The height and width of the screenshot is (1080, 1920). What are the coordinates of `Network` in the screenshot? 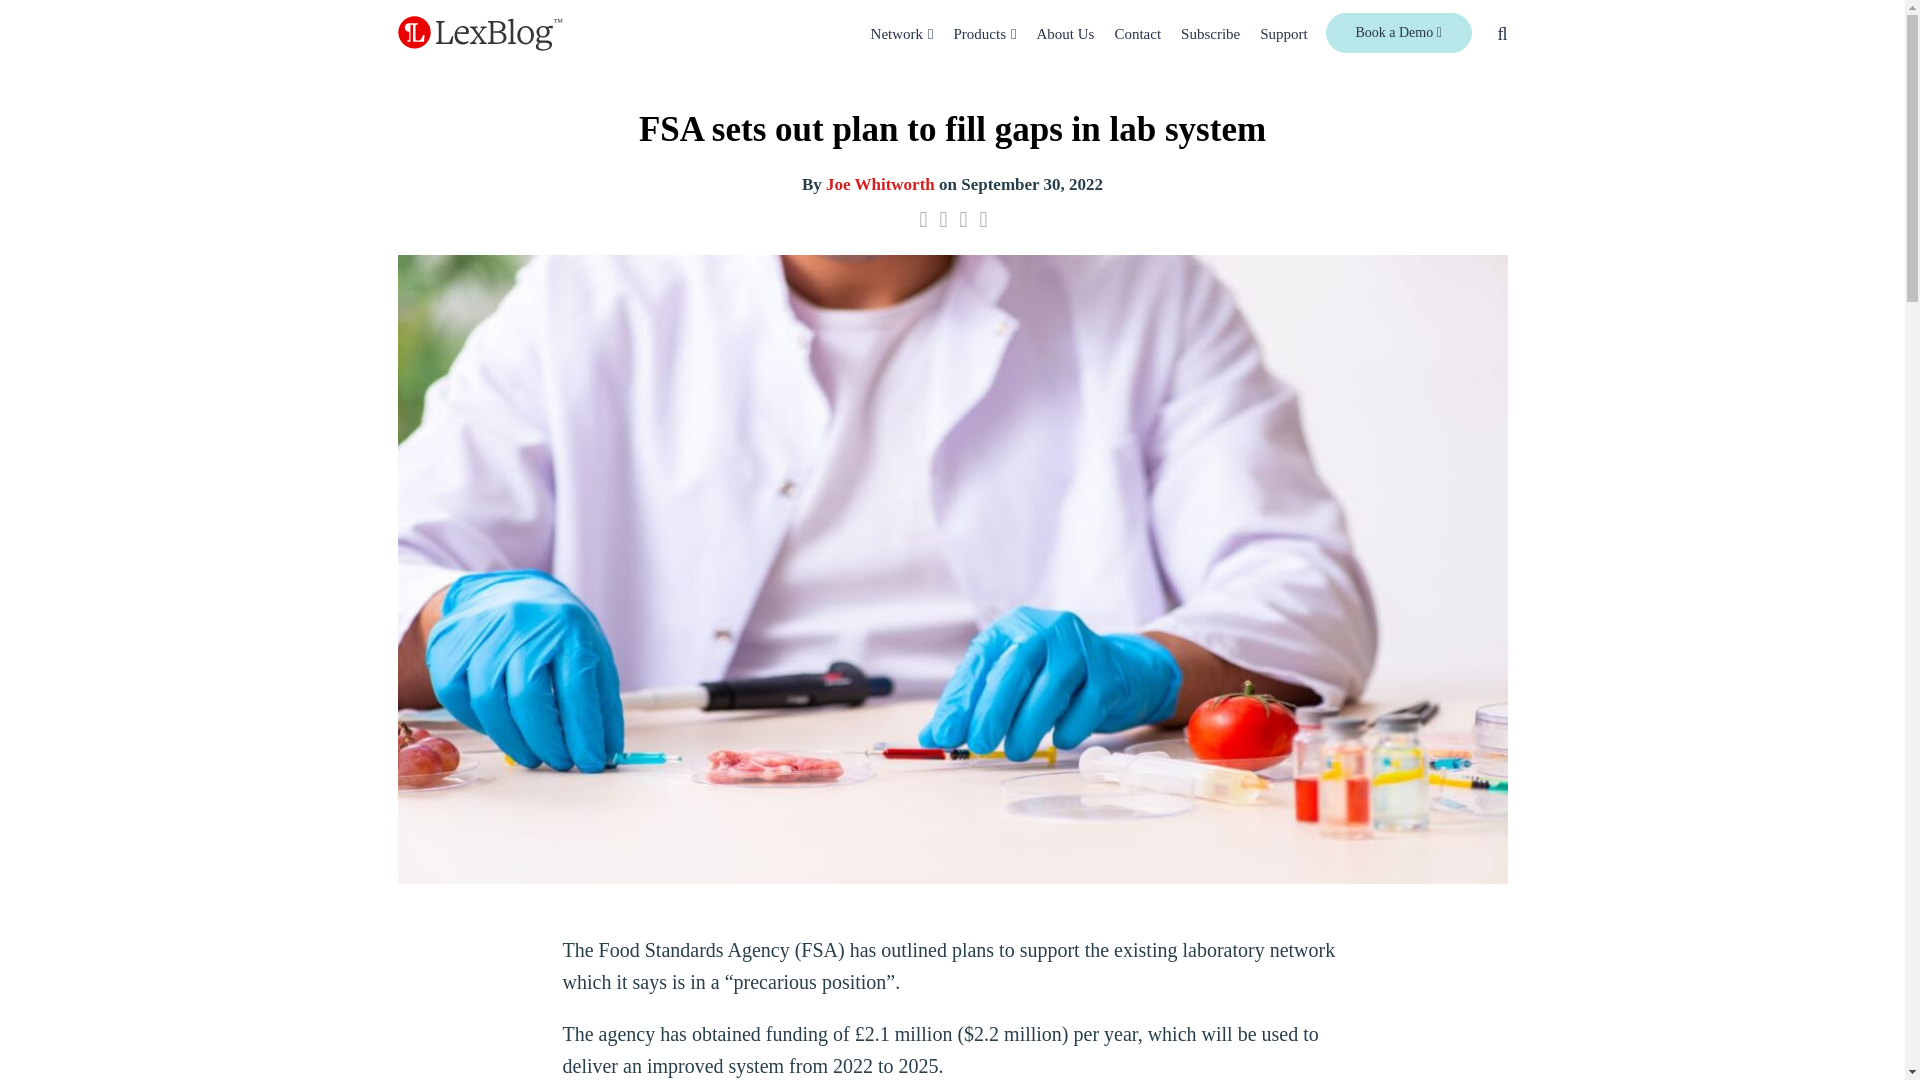 It's located at (897, 34).